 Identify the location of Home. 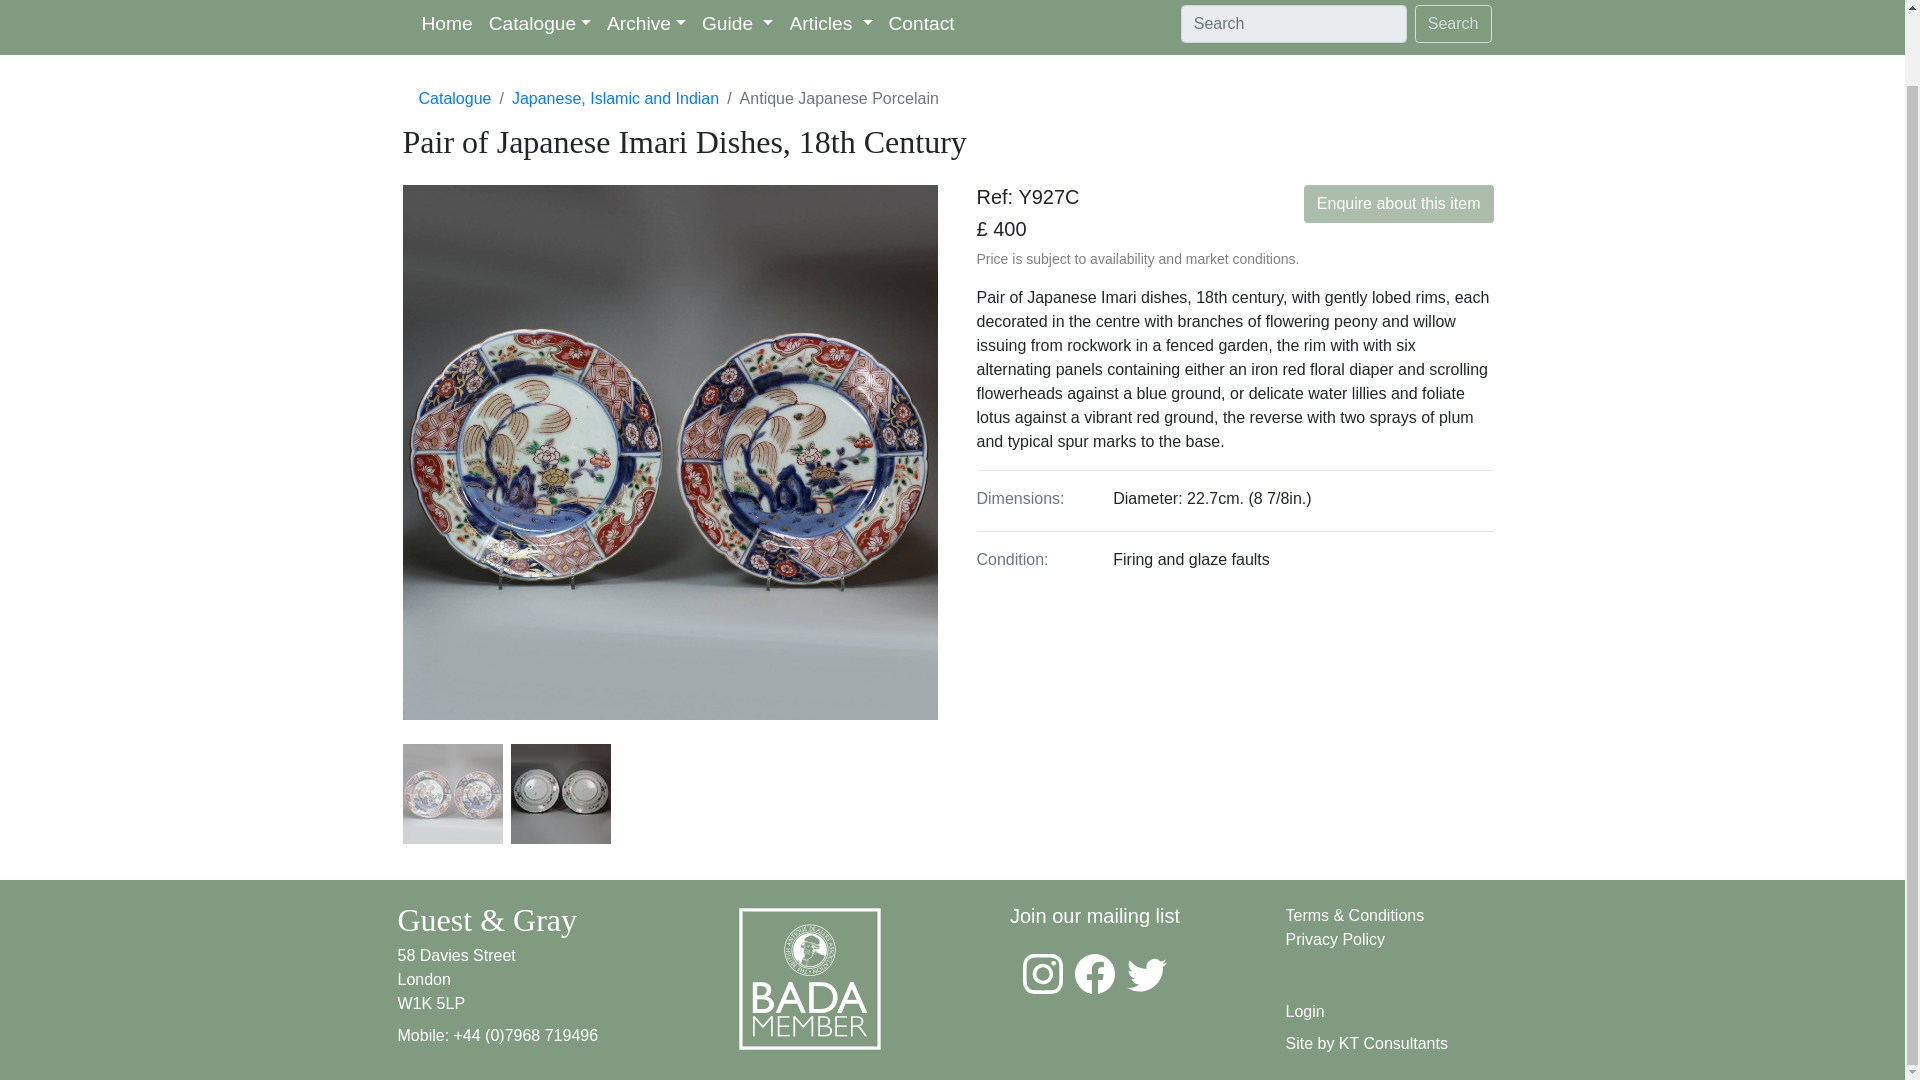
(448, 28).